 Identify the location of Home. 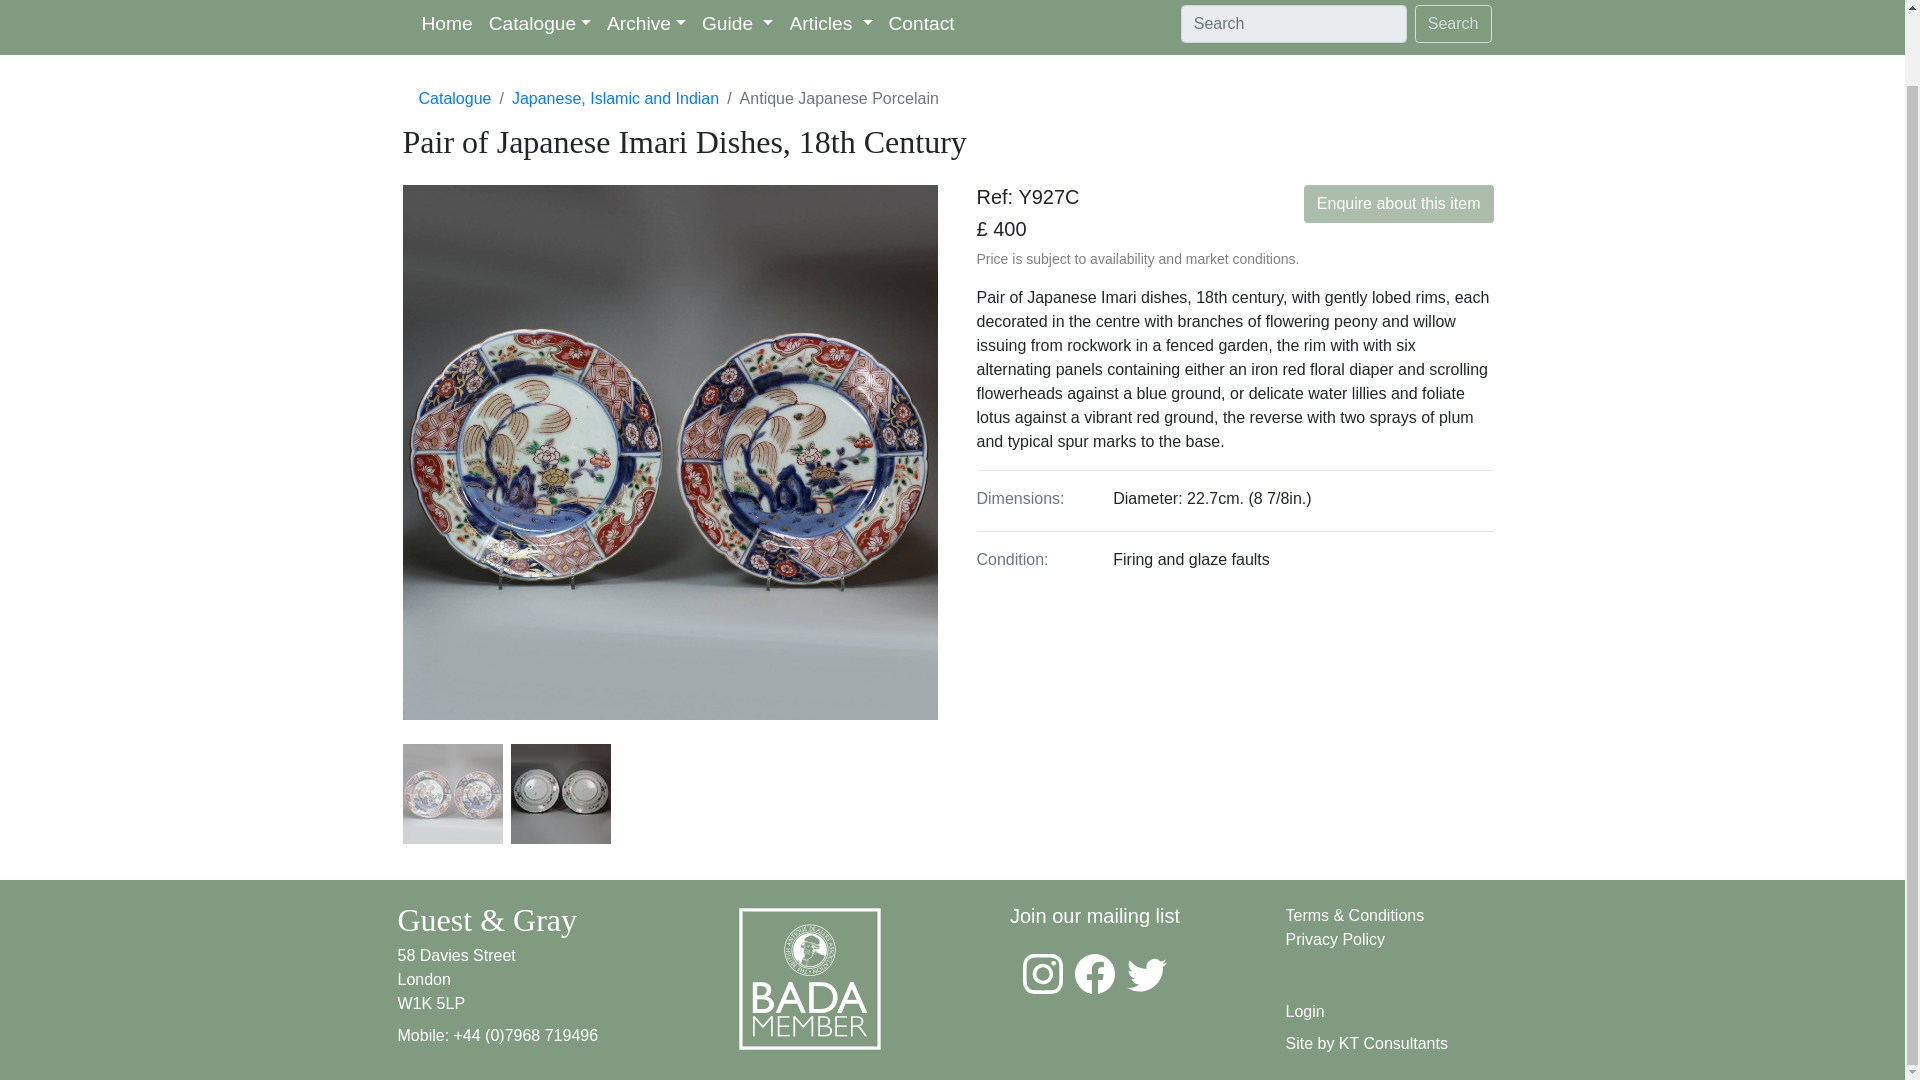
(448, 28).